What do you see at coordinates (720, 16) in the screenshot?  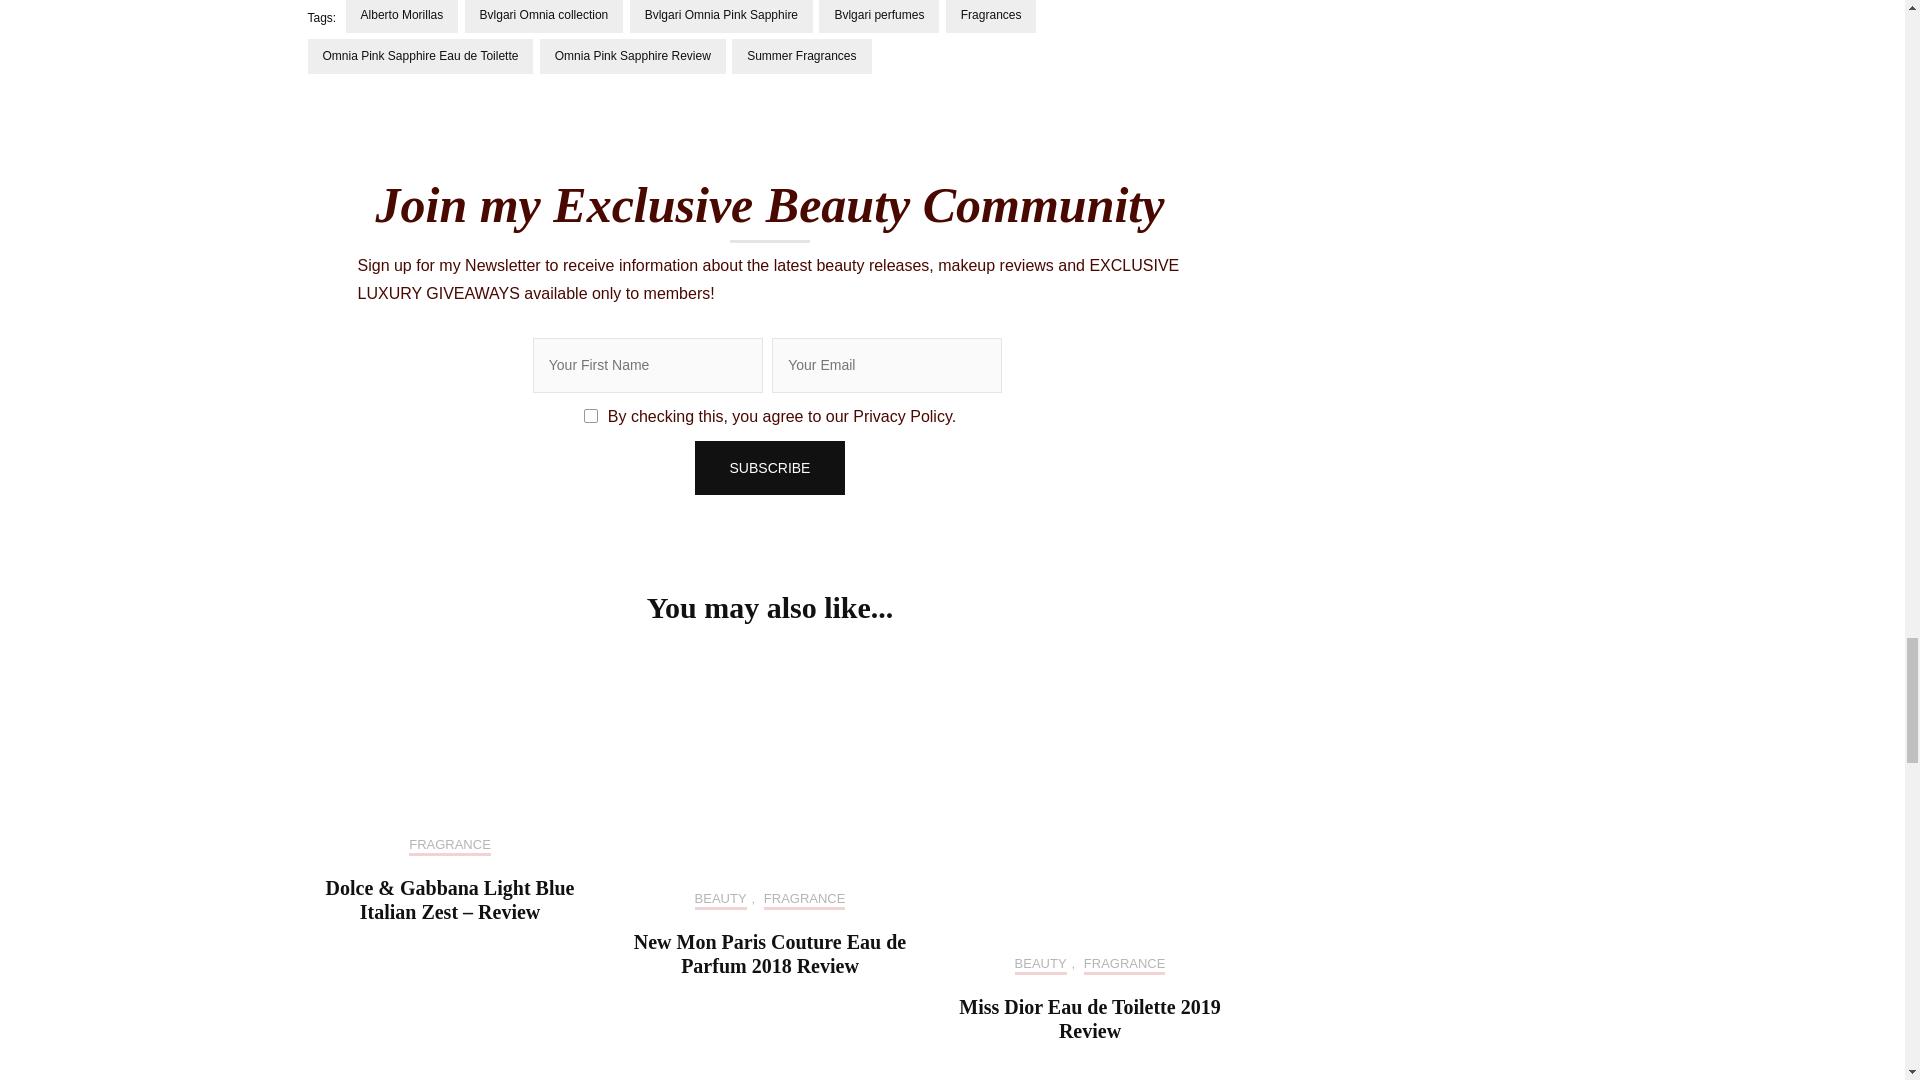 I see `Bvlgari Omnia Pink Sapphire` at bounding box center [720, 16].